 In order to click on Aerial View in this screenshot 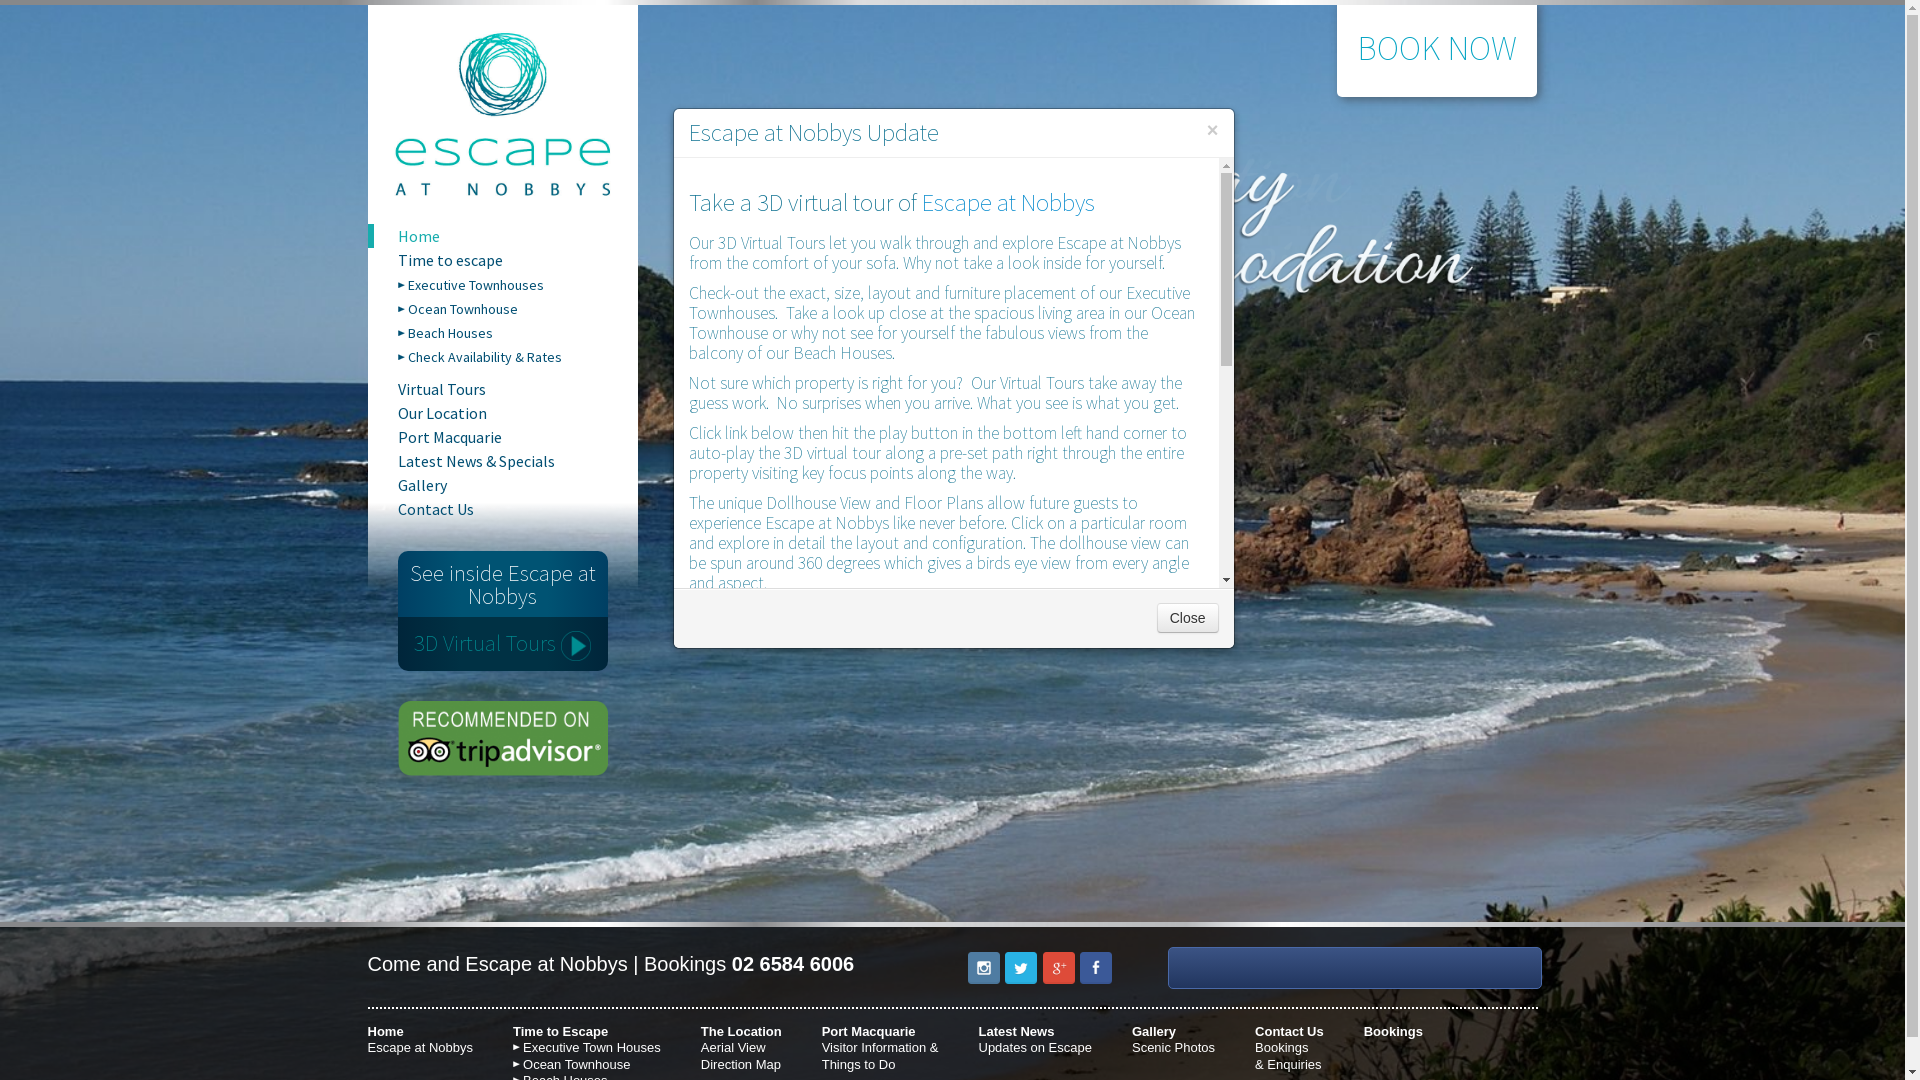, I will do `click(734, 1048)`.